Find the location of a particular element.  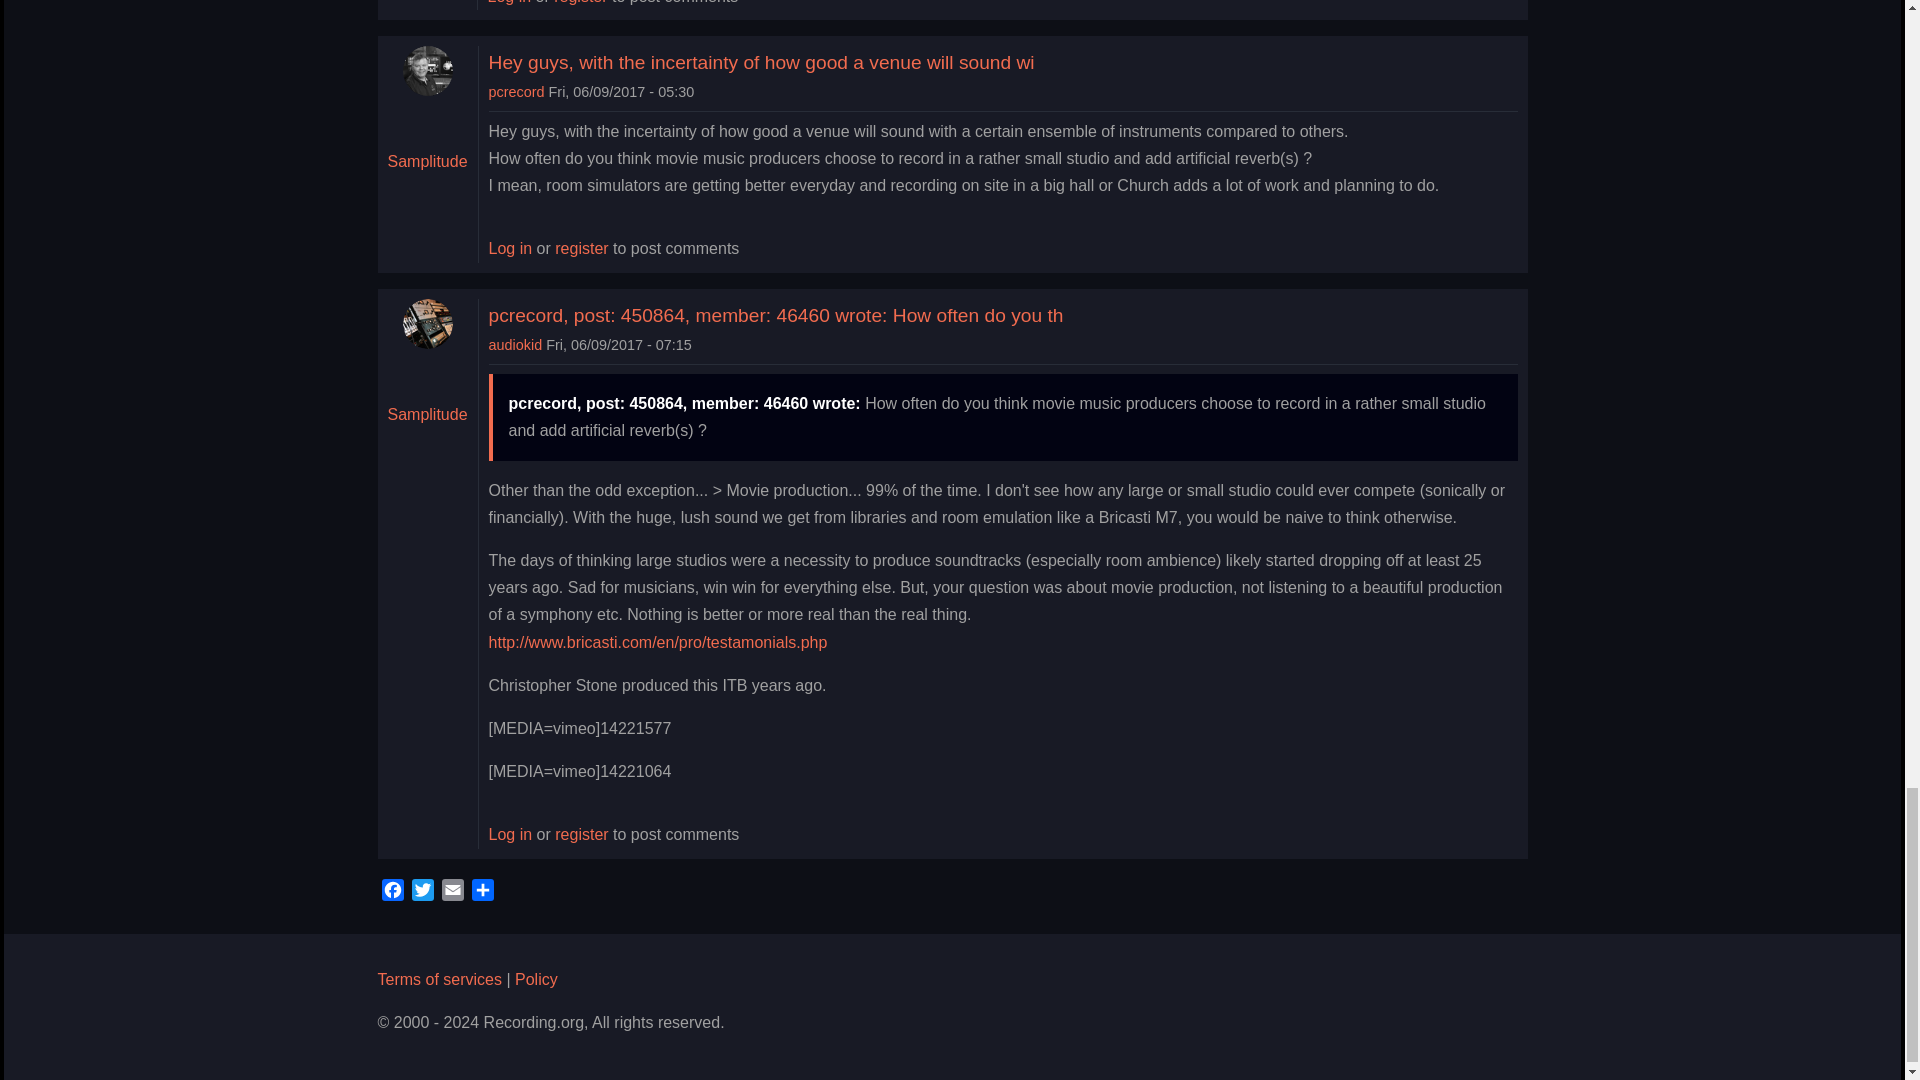

View user profile. is located at coordinates (517, 92).